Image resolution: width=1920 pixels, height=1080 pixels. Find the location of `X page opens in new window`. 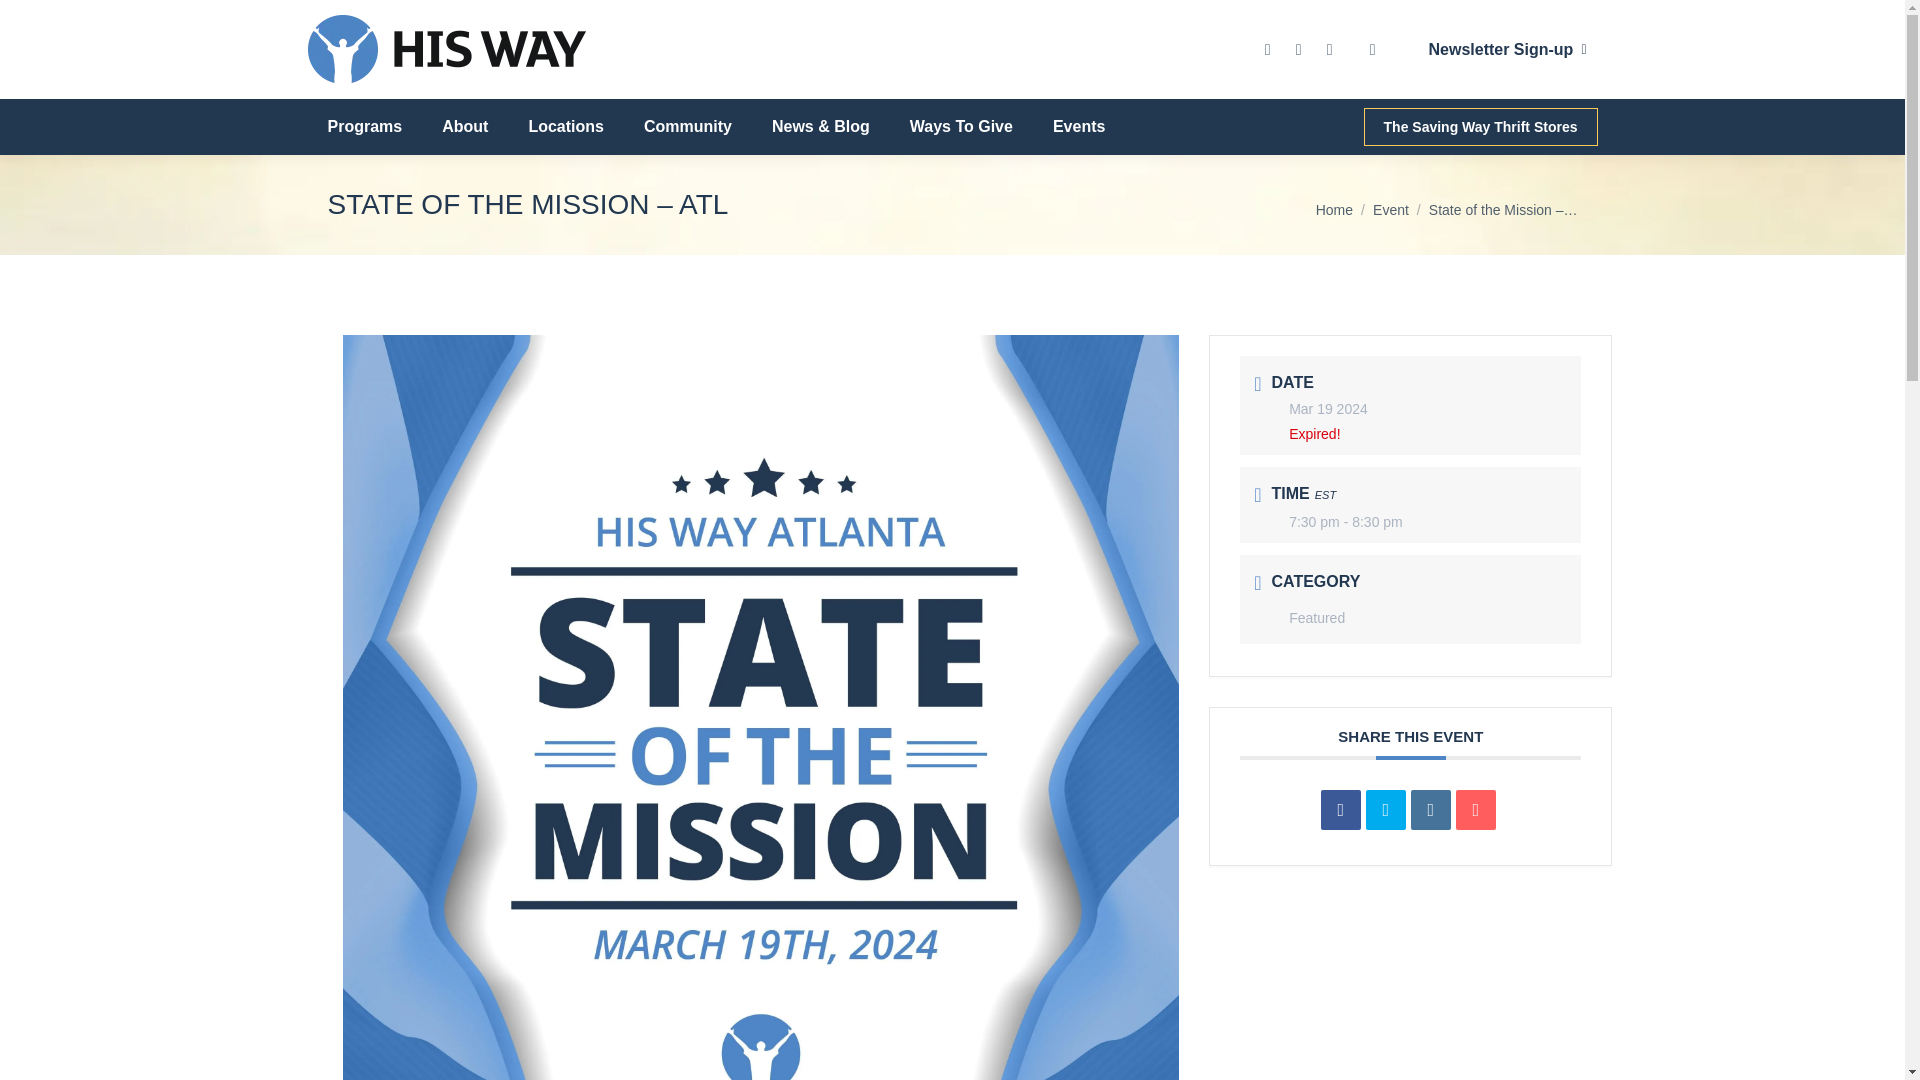

X page opens in new window is located at coordinates (1298, 48).